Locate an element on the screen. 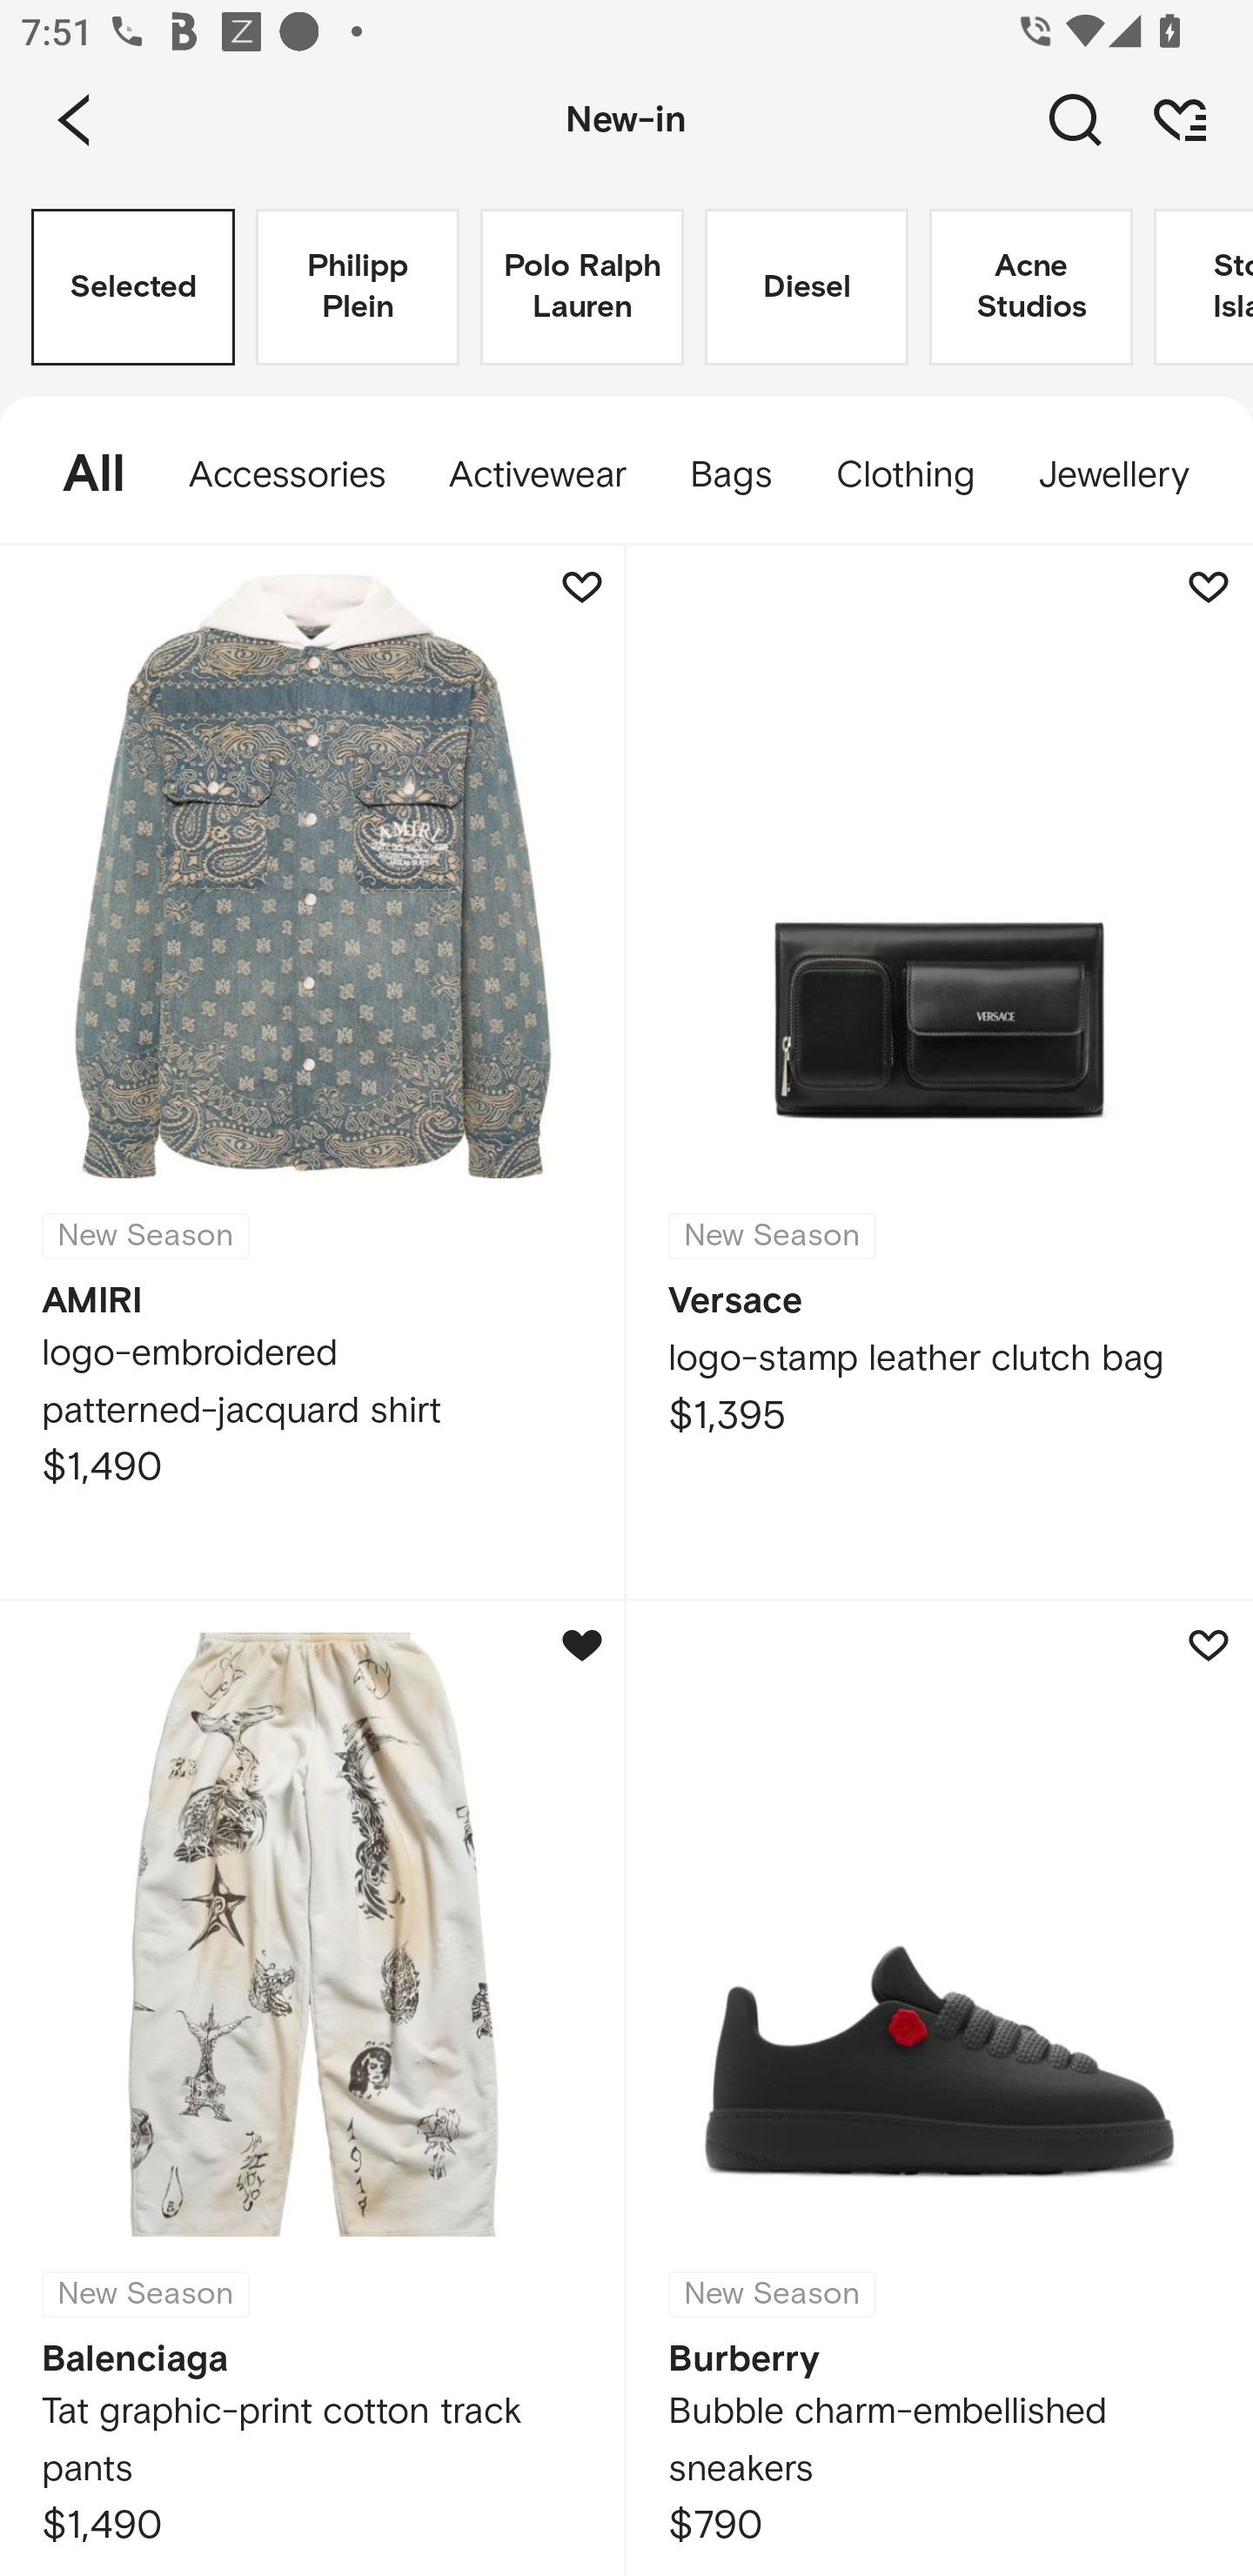 This screenshot has width=1253, height=2576. Selected is located at coordinates (133, 287).